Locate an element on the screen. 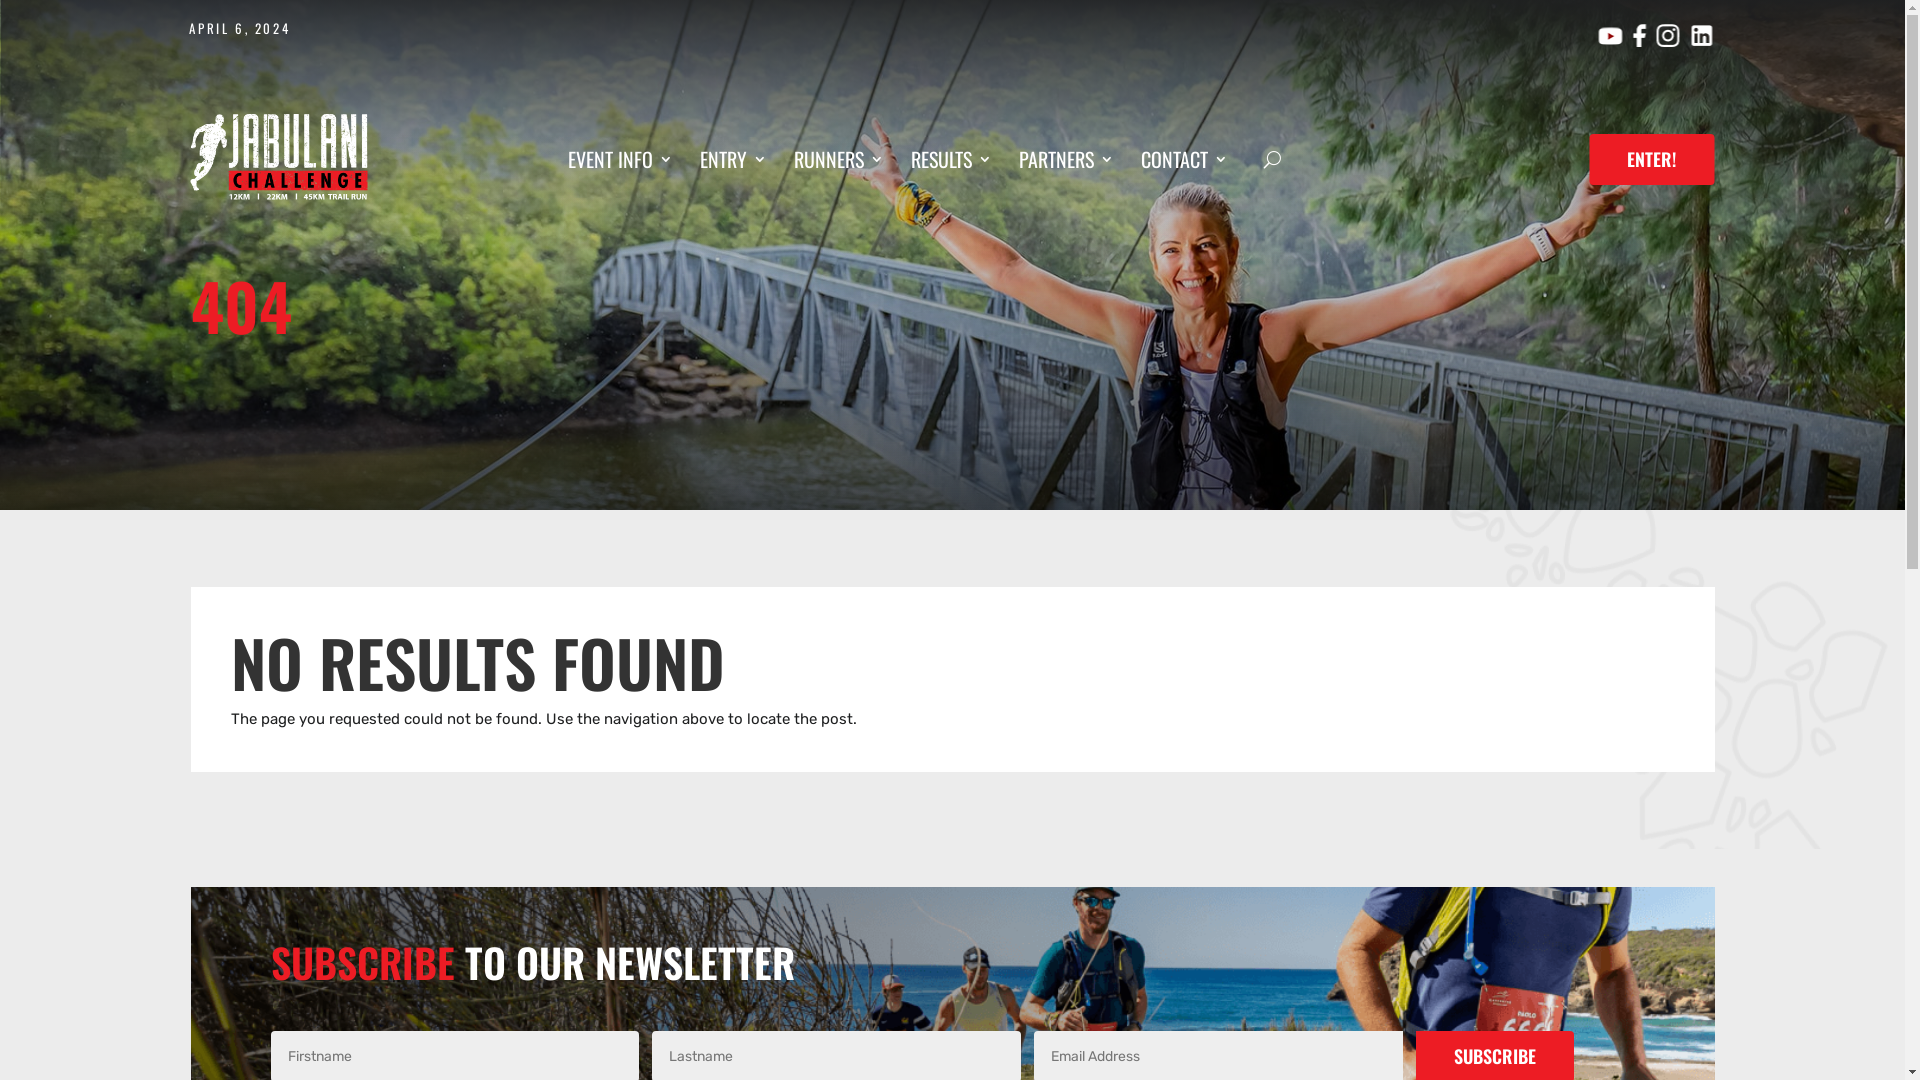 The height and width of the screenshot is (1080, 1920). PARTNERS is located at coordinates (1066, 163).